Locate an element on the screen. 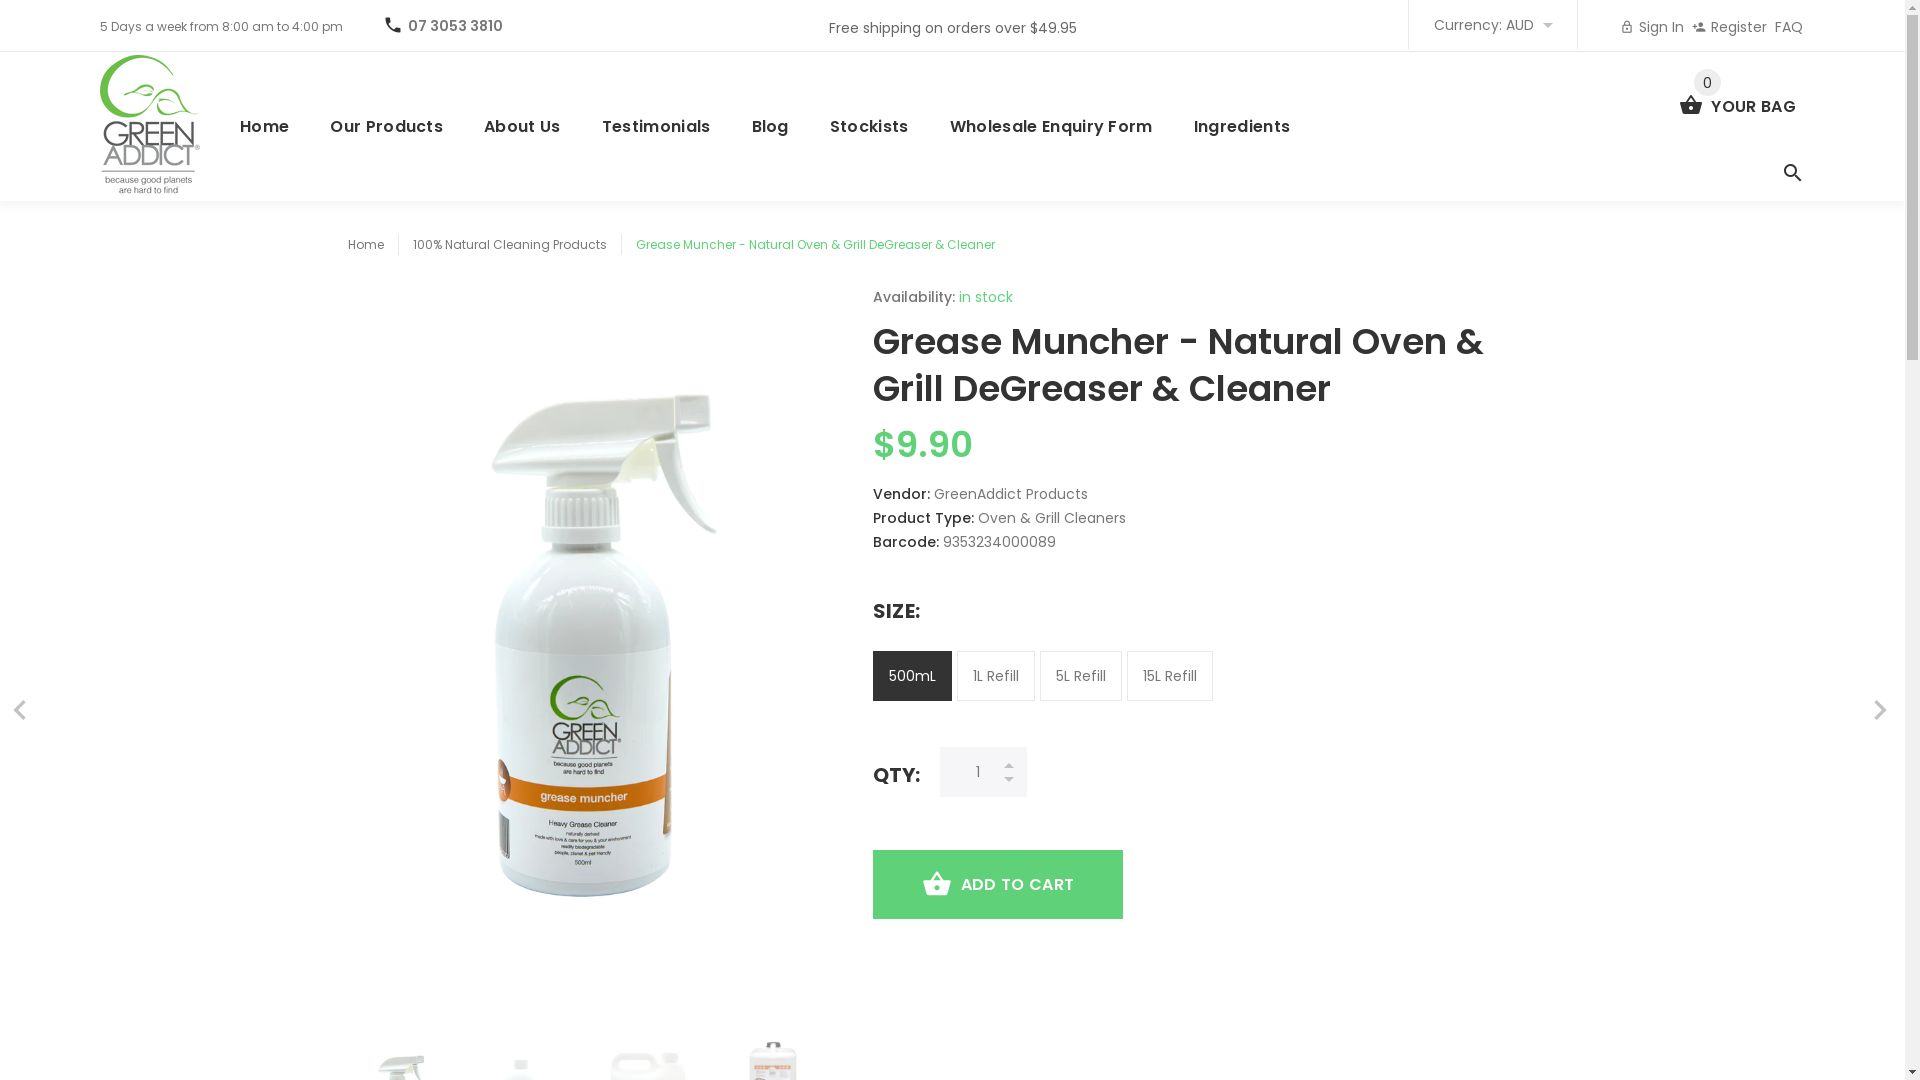  Testimonials is located at coordinates (657, 126).